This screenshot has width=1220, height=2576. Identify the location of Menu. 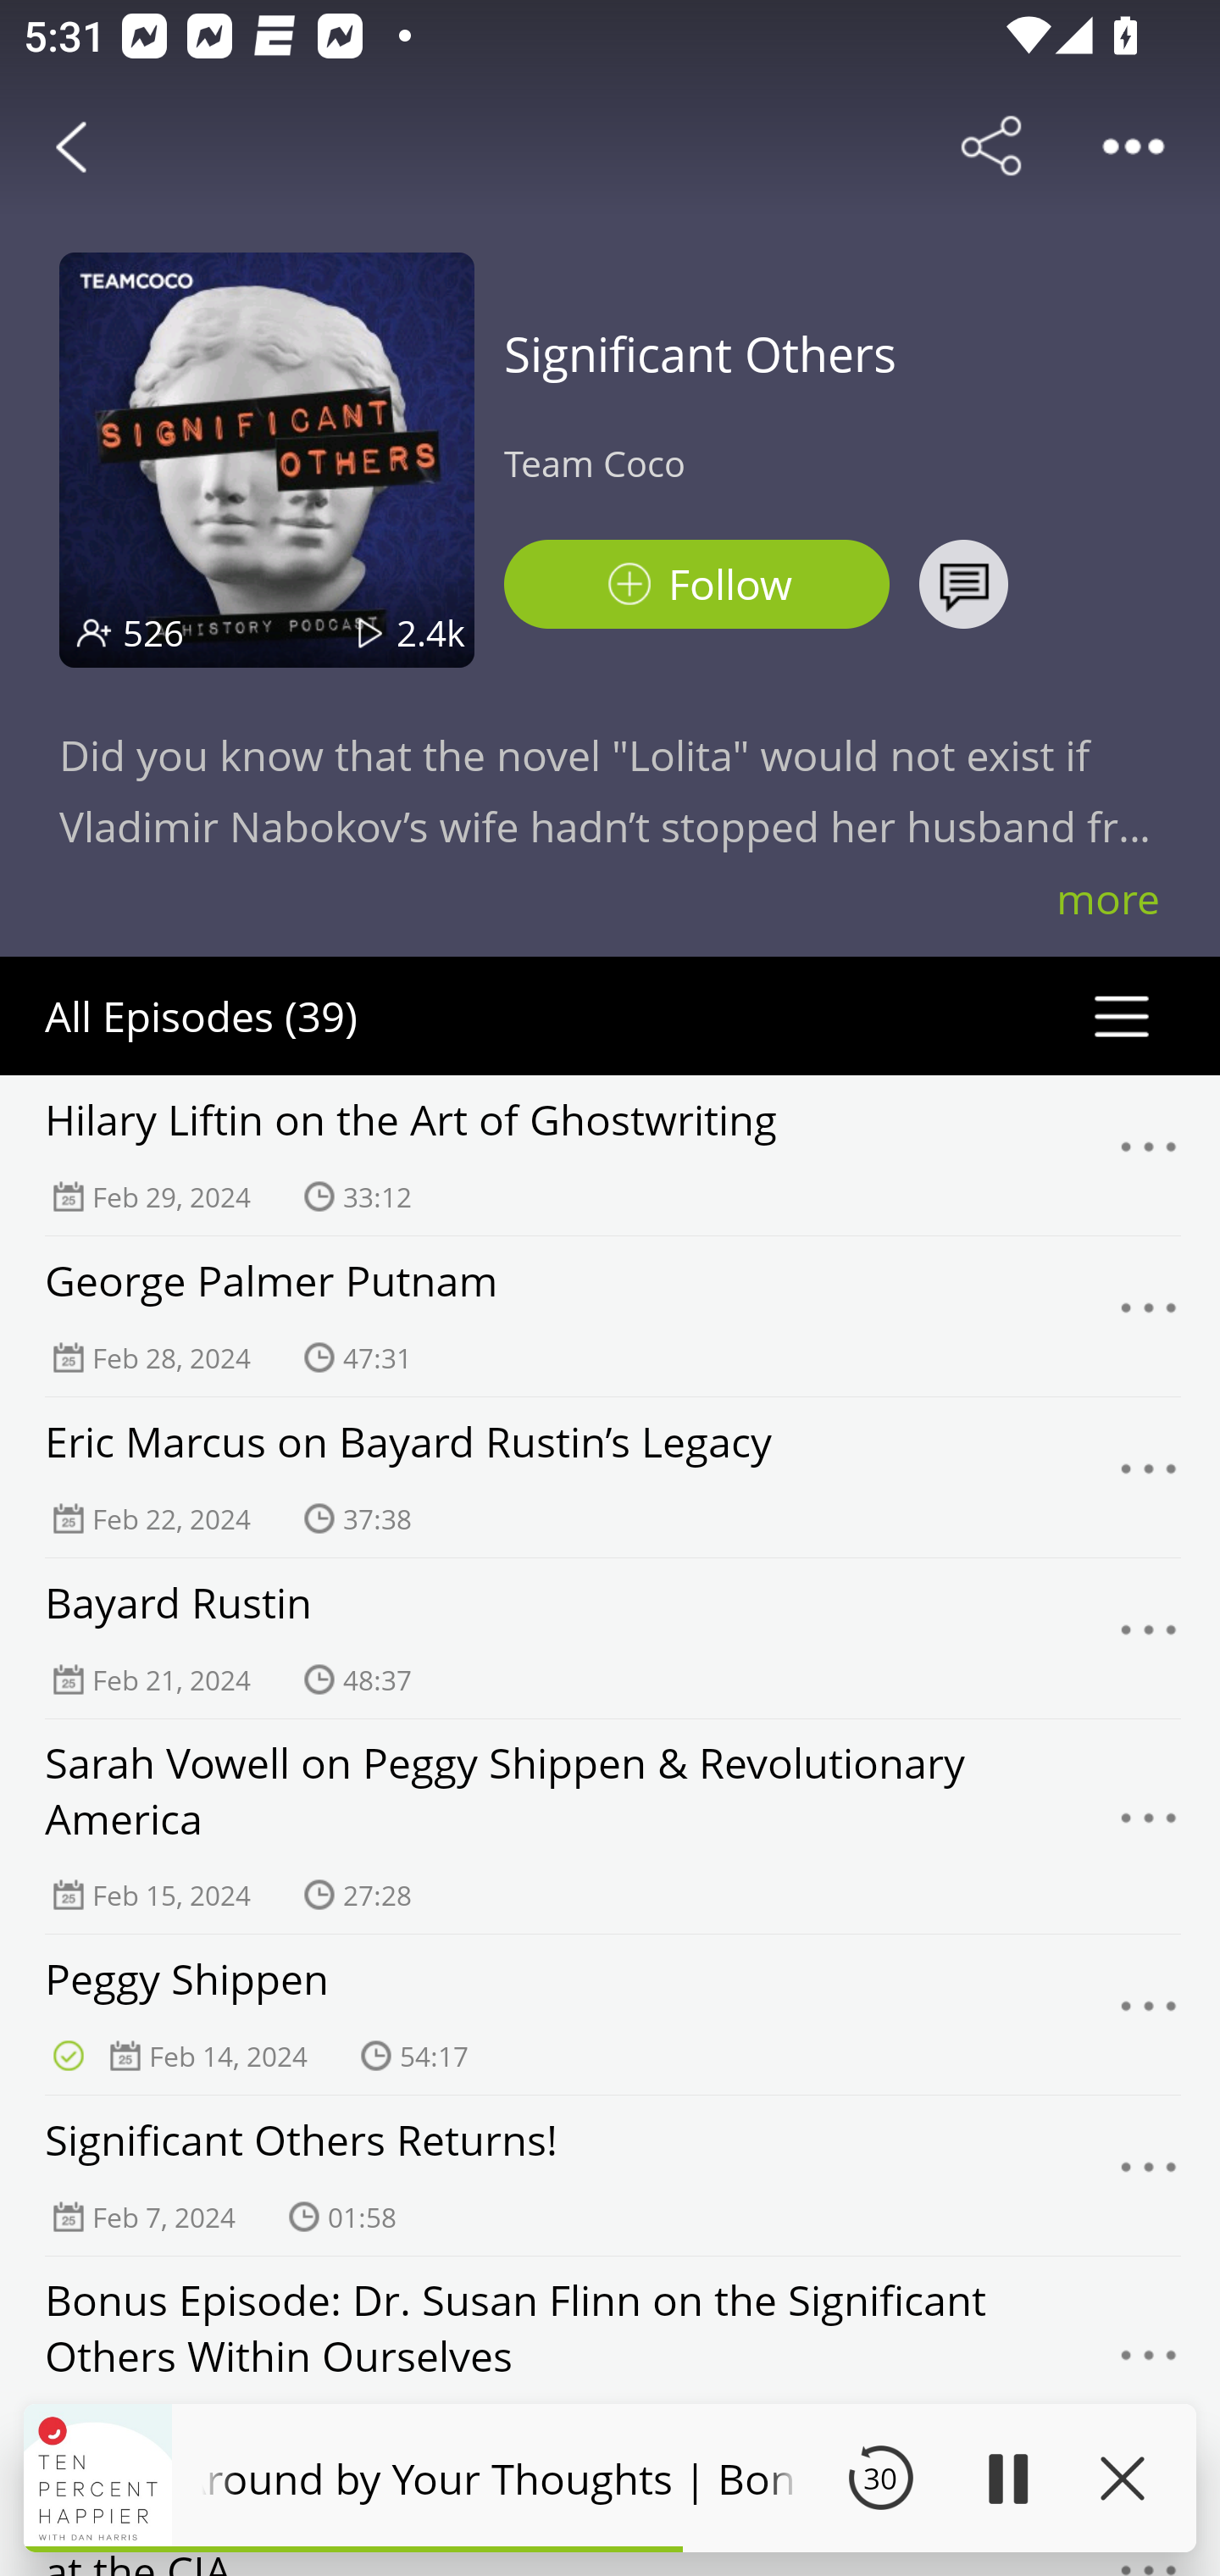
(1149, 2362).